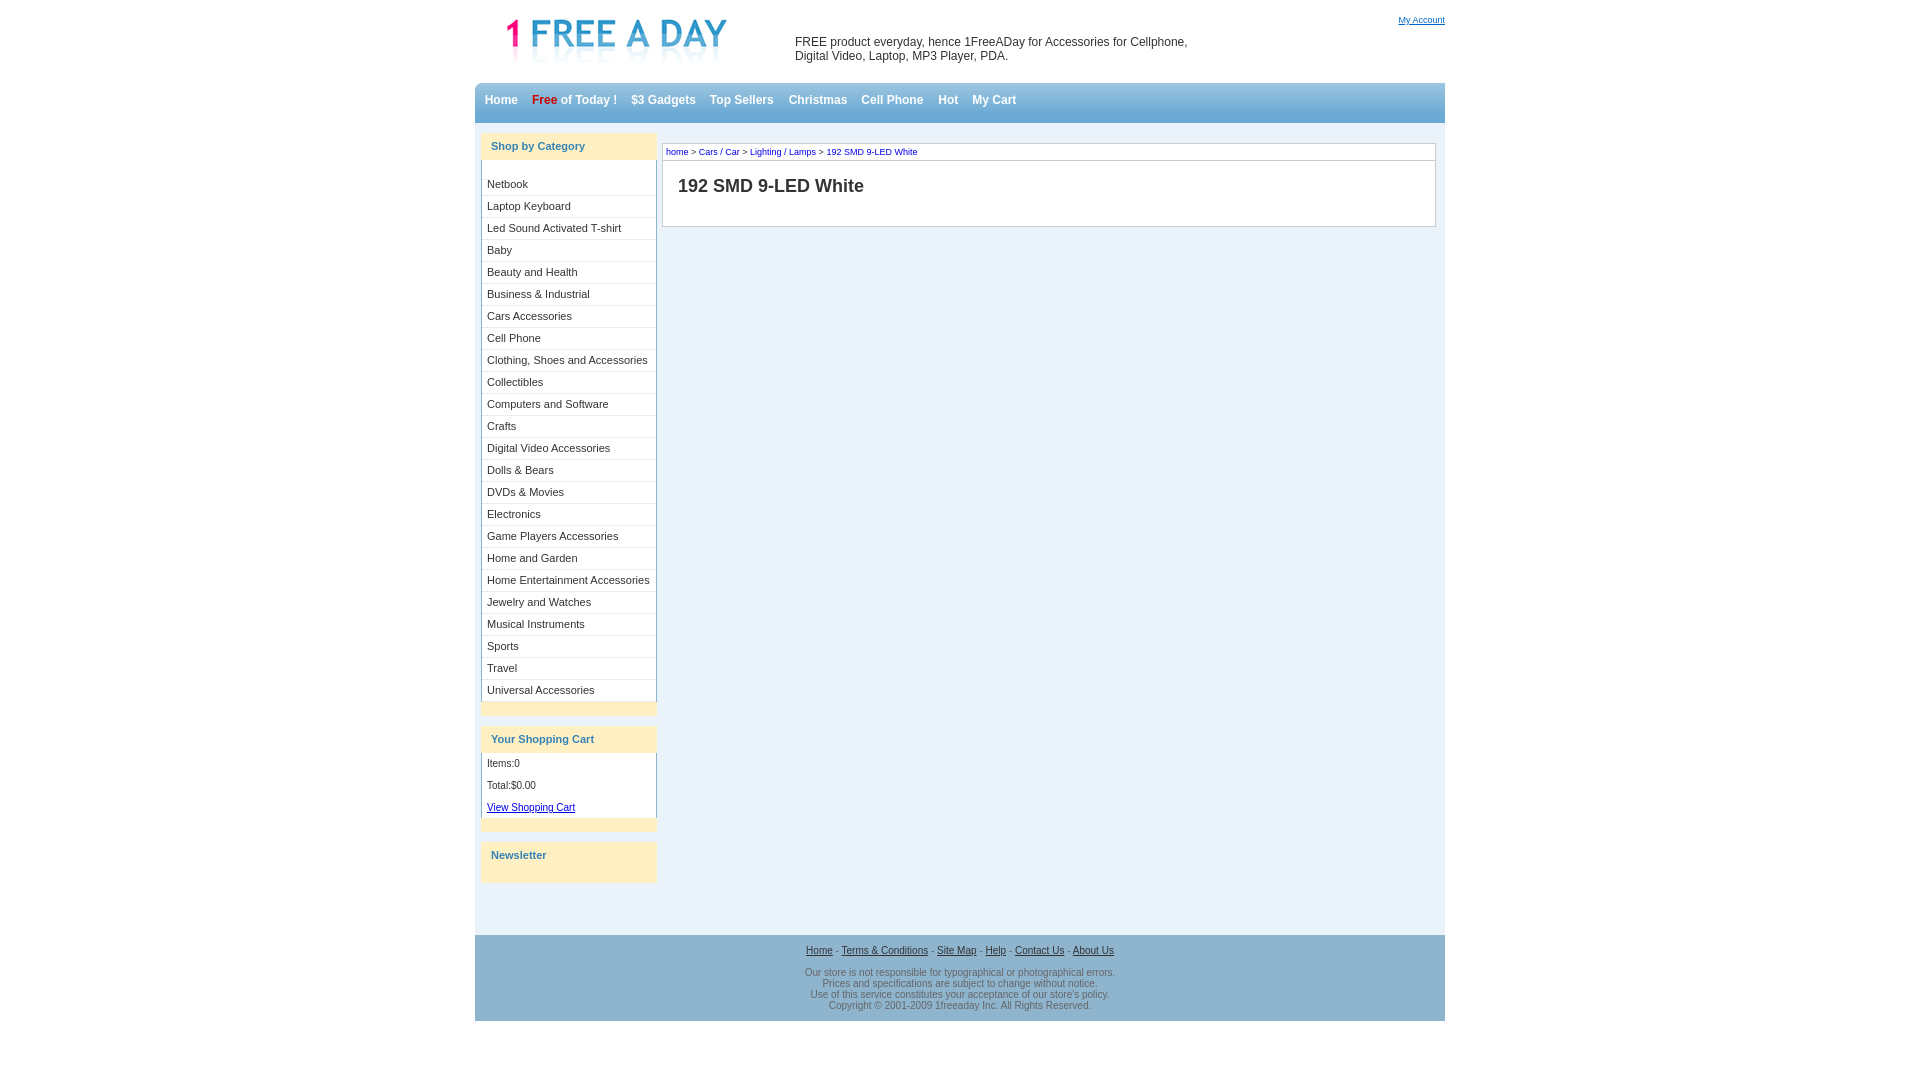  I want to click on home, so click(678, 152).